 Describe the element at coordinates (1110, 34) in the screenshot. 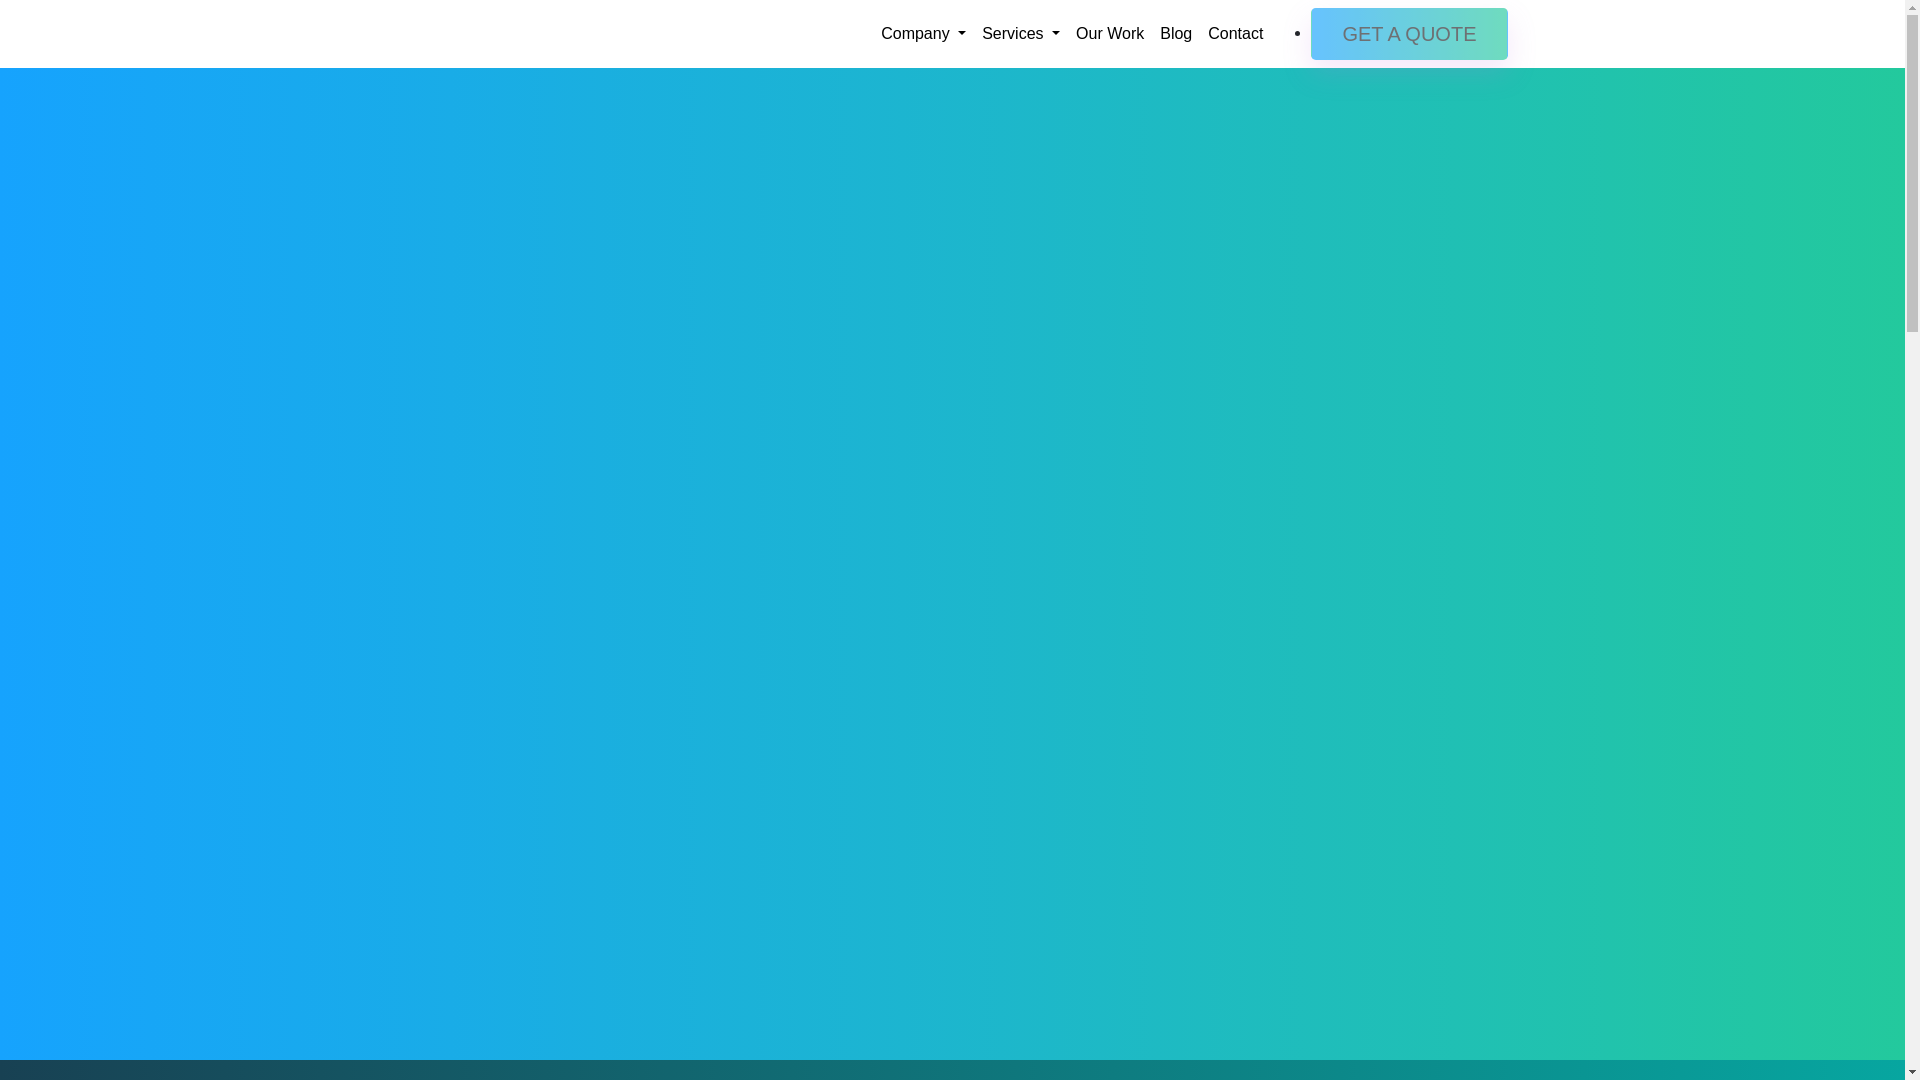

I see `Our Work` at that location.